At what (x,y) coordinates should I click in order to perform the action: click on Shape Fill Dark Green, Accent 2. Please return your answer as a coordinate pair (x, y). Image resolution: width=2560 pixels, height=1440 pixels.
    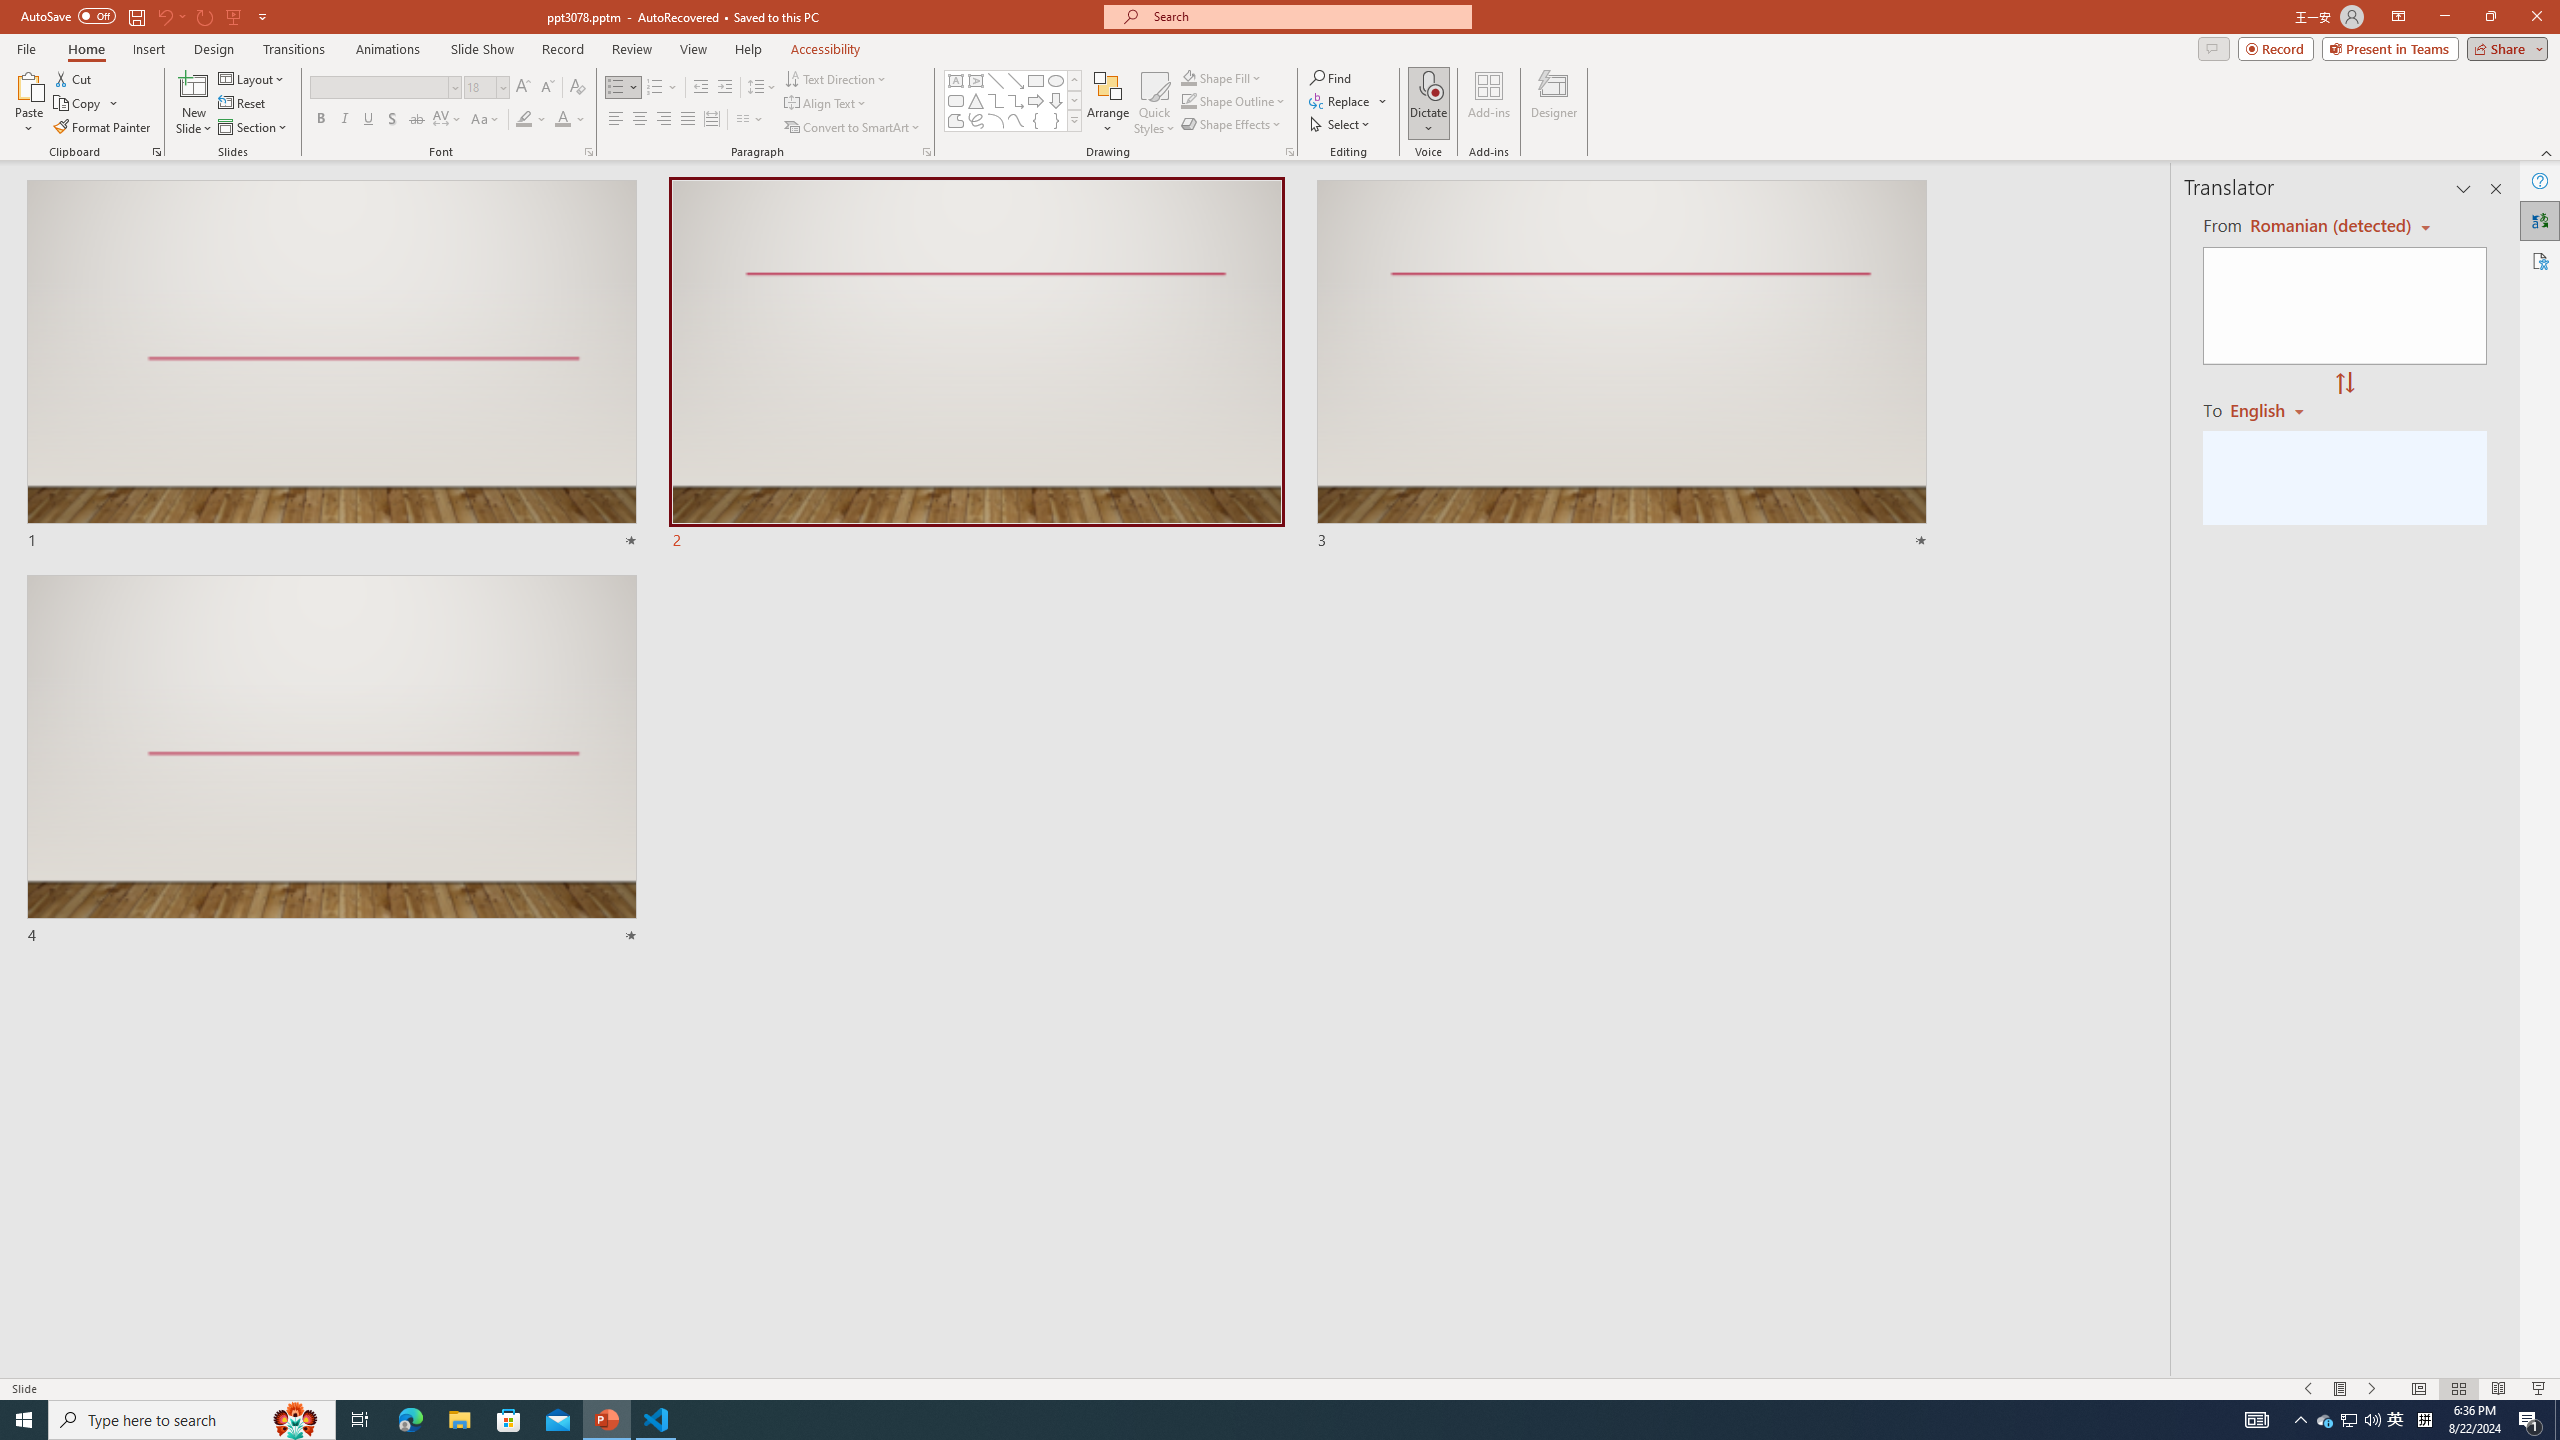
    Looking at the image, I should click on (1188, 78).